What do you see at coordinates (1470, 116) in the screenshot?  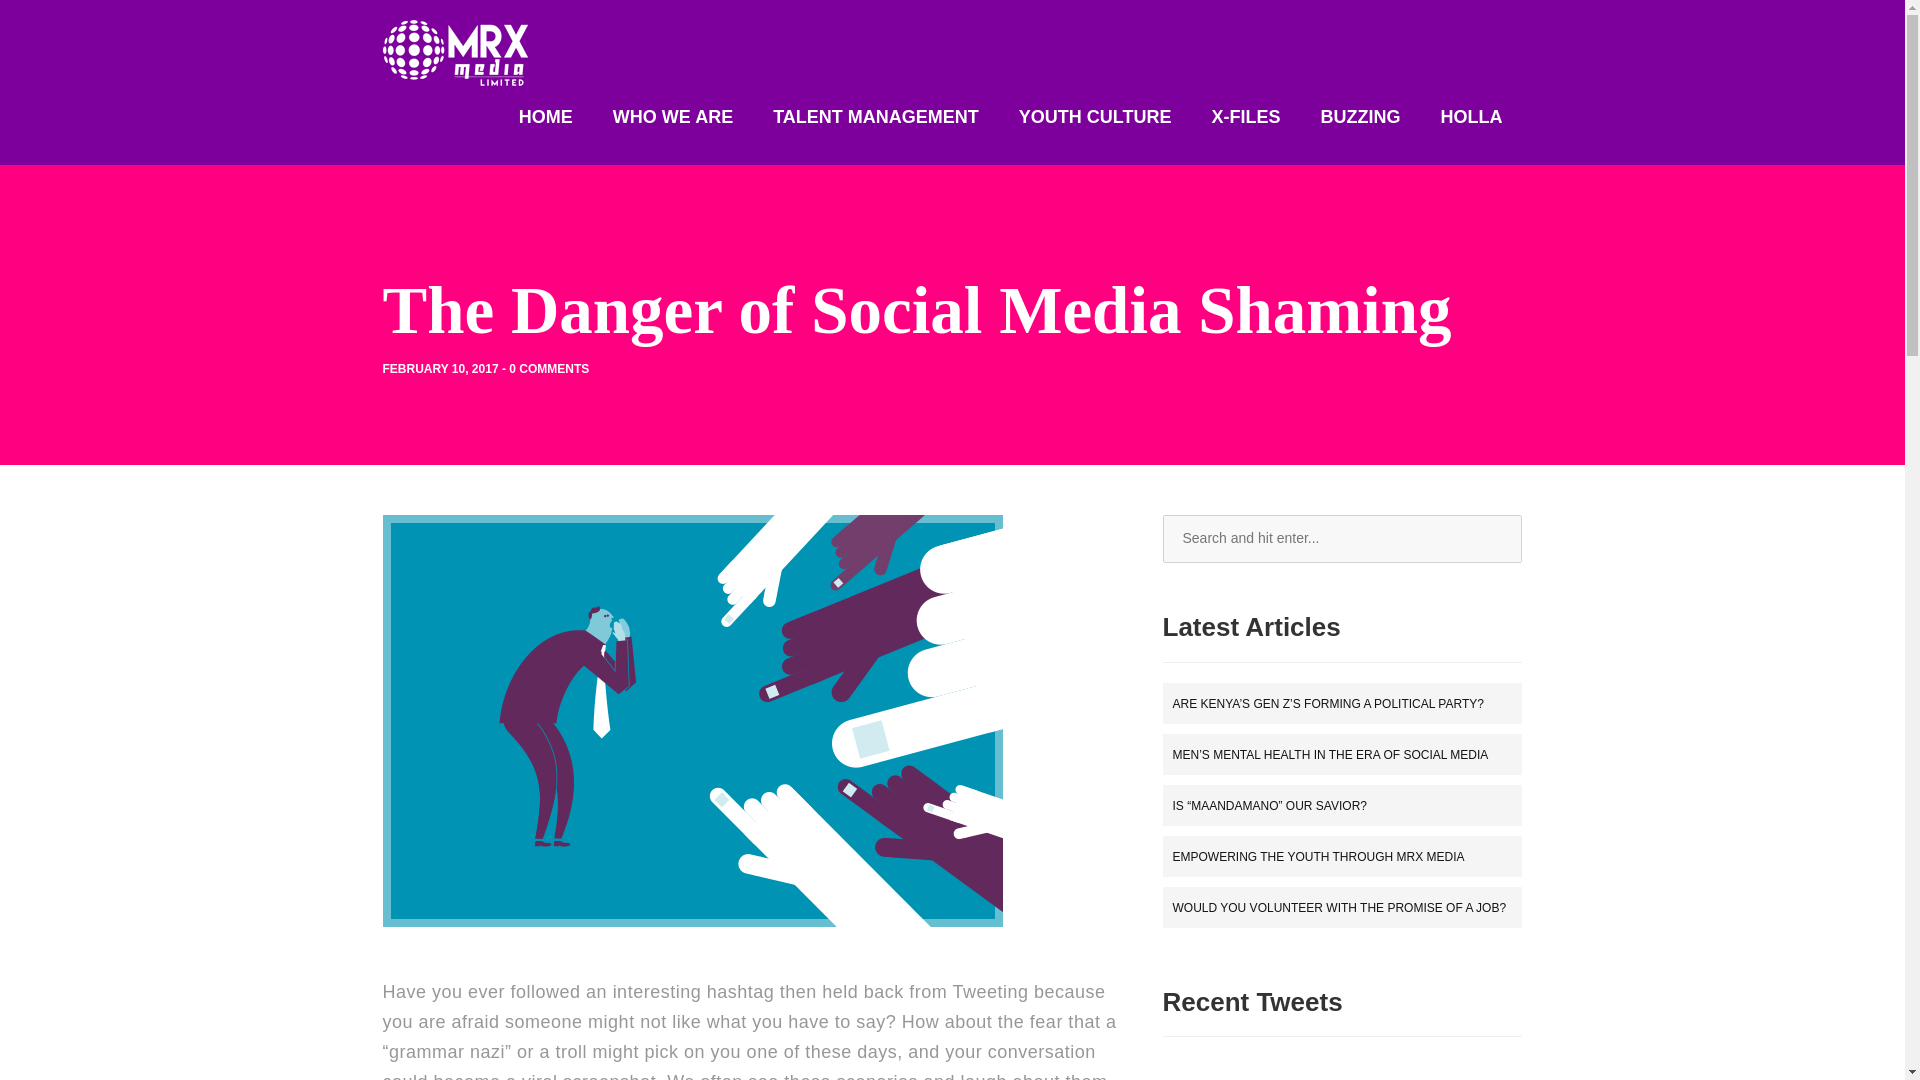 I see `HOLLA` at bounding box center [1470, 116].